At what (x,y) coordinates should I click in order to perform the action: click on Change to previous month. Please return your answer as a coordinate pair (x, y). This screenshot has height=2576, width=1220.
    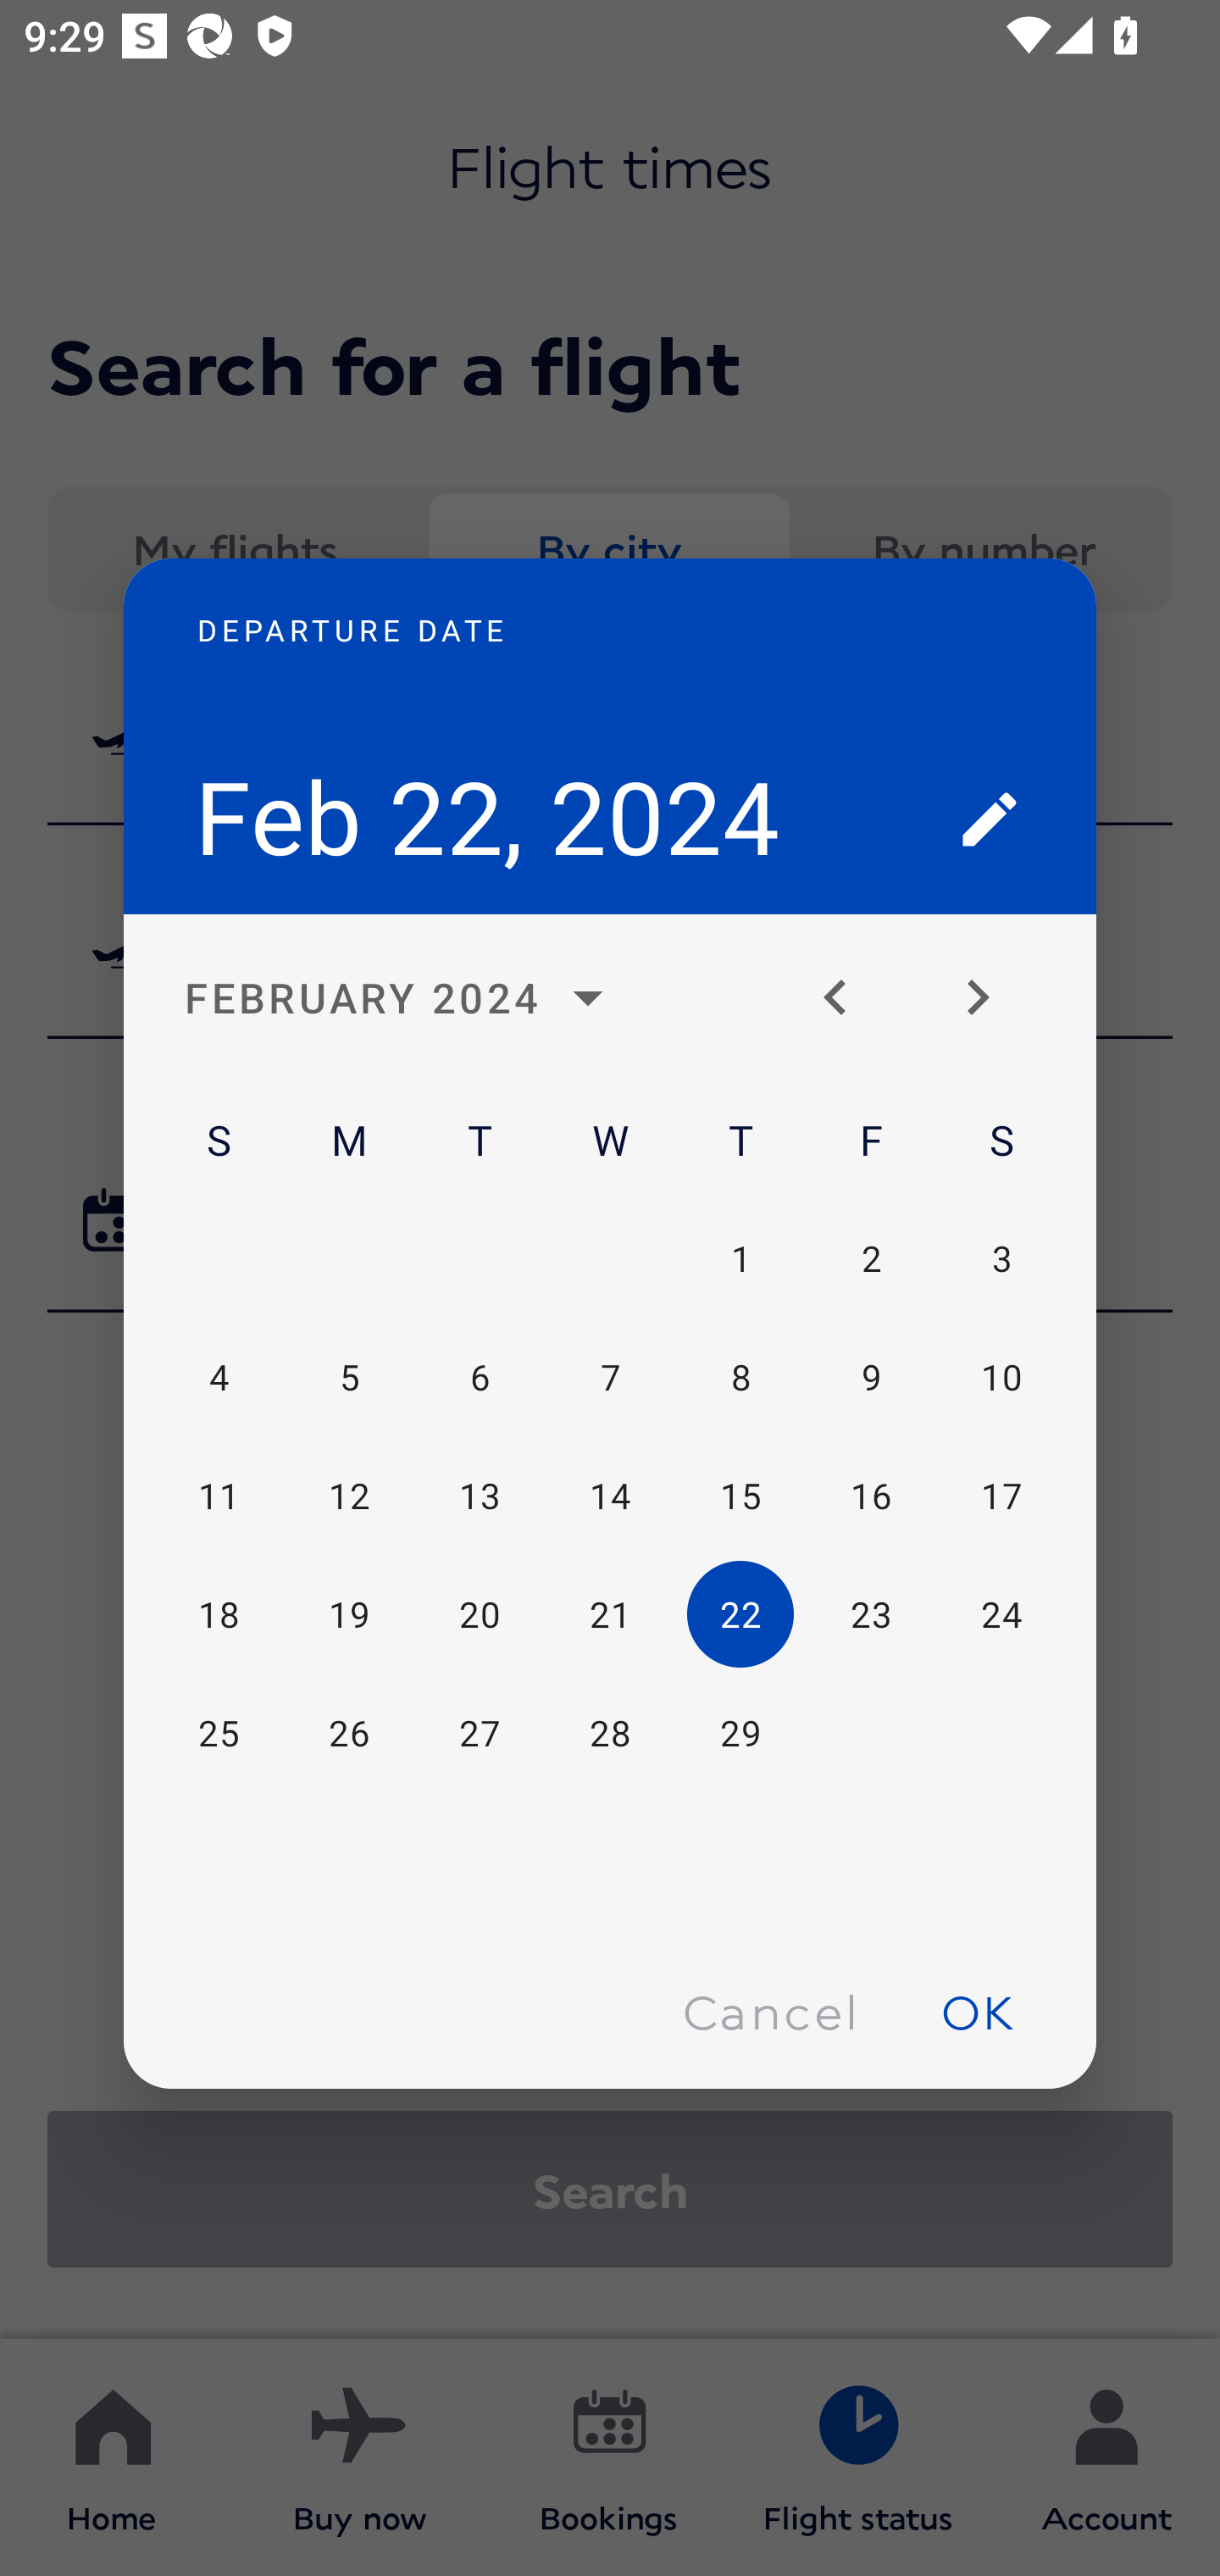
    Looking at the image, I should click on (847, 998).